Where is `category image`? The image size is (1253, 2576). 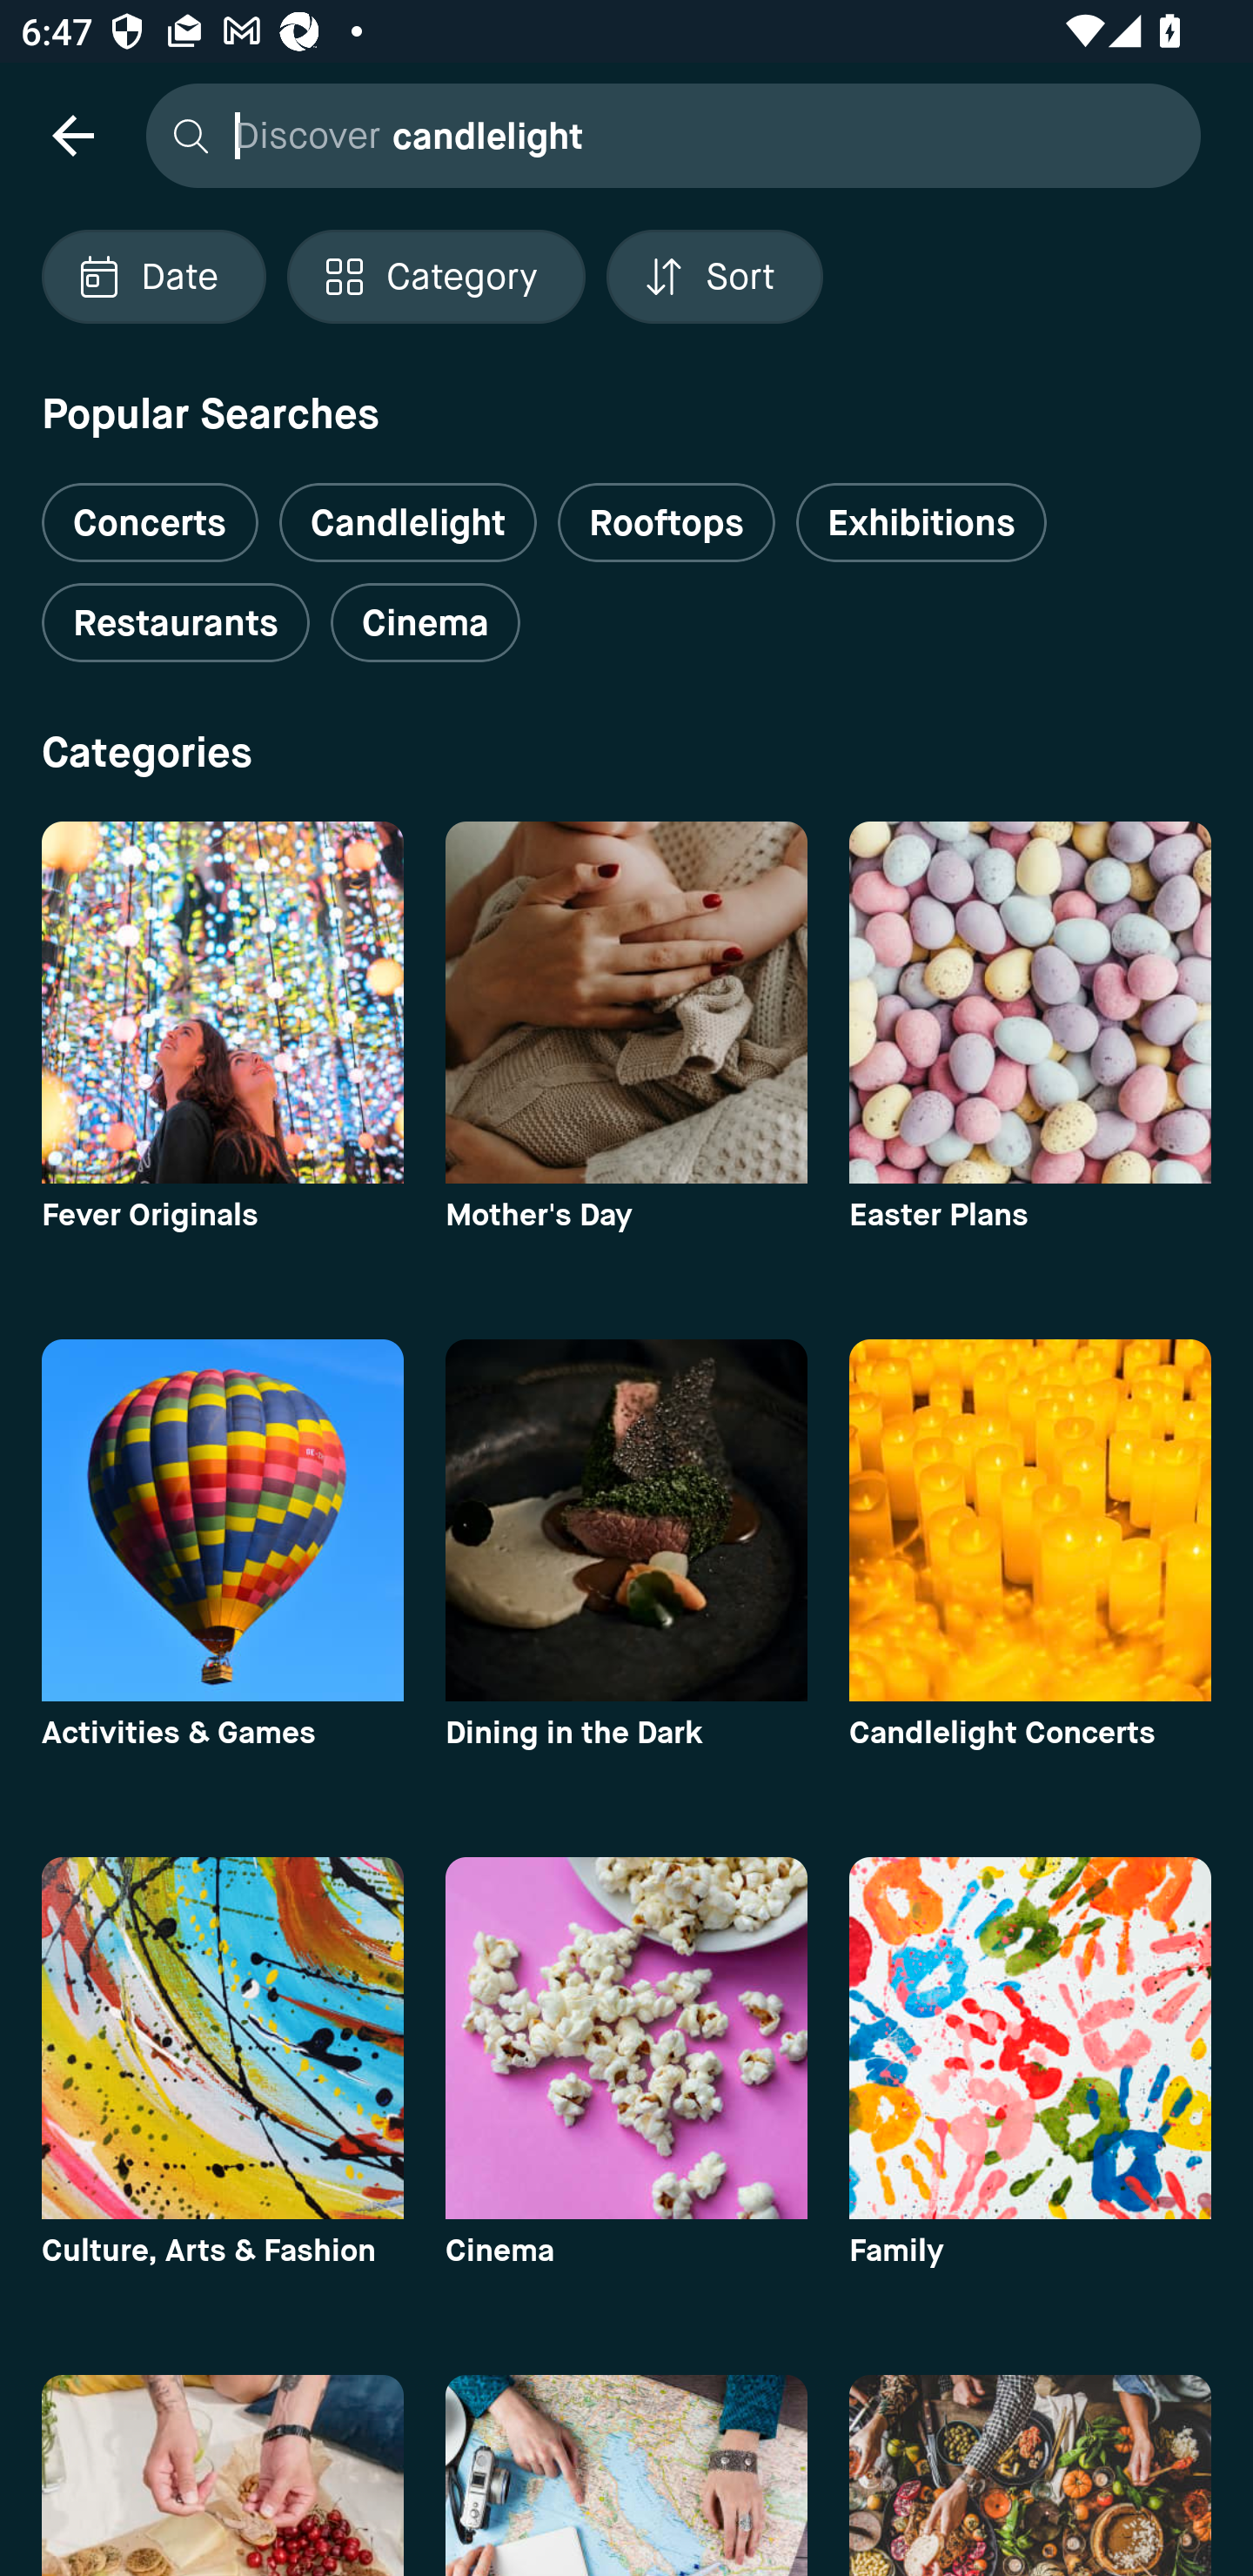 category image is located at coordinates (222, 1002).